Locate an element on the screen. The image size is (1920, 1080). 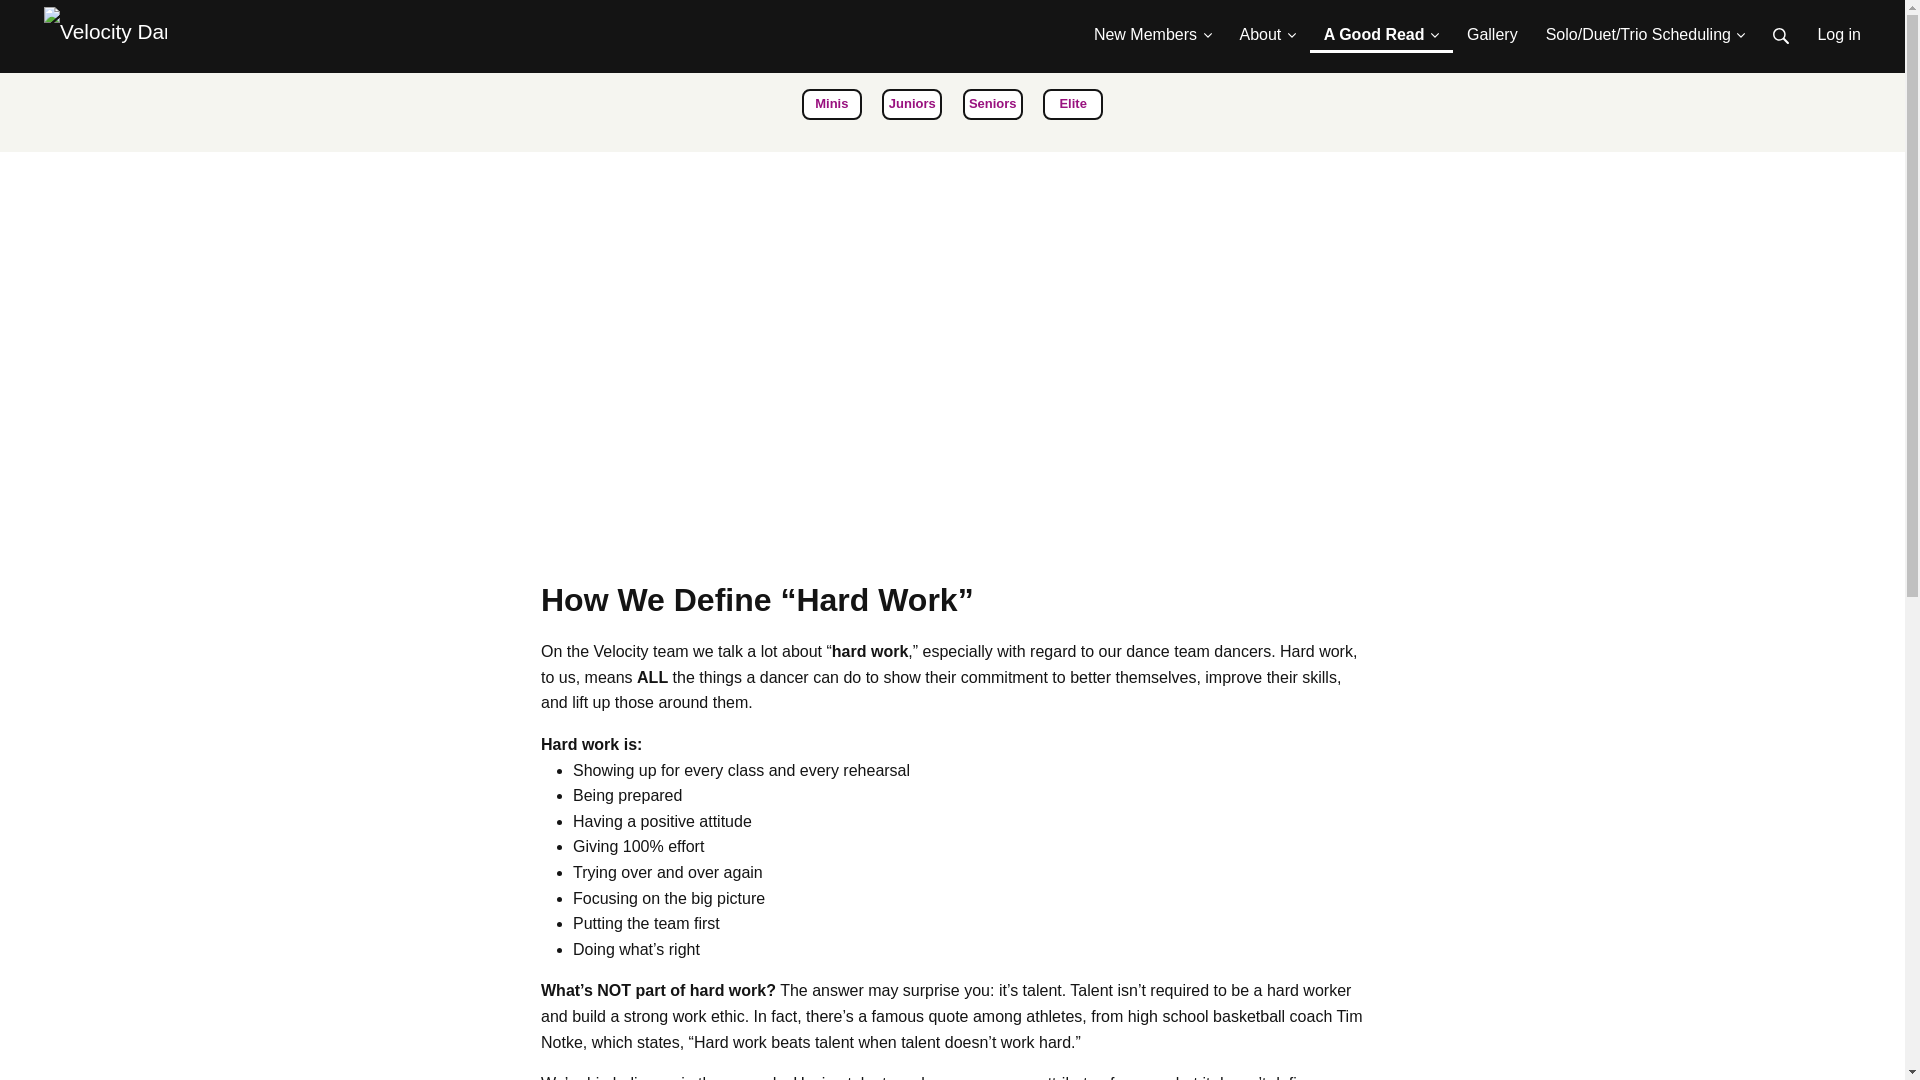
Gallery is located at coordinates (1492, 26).